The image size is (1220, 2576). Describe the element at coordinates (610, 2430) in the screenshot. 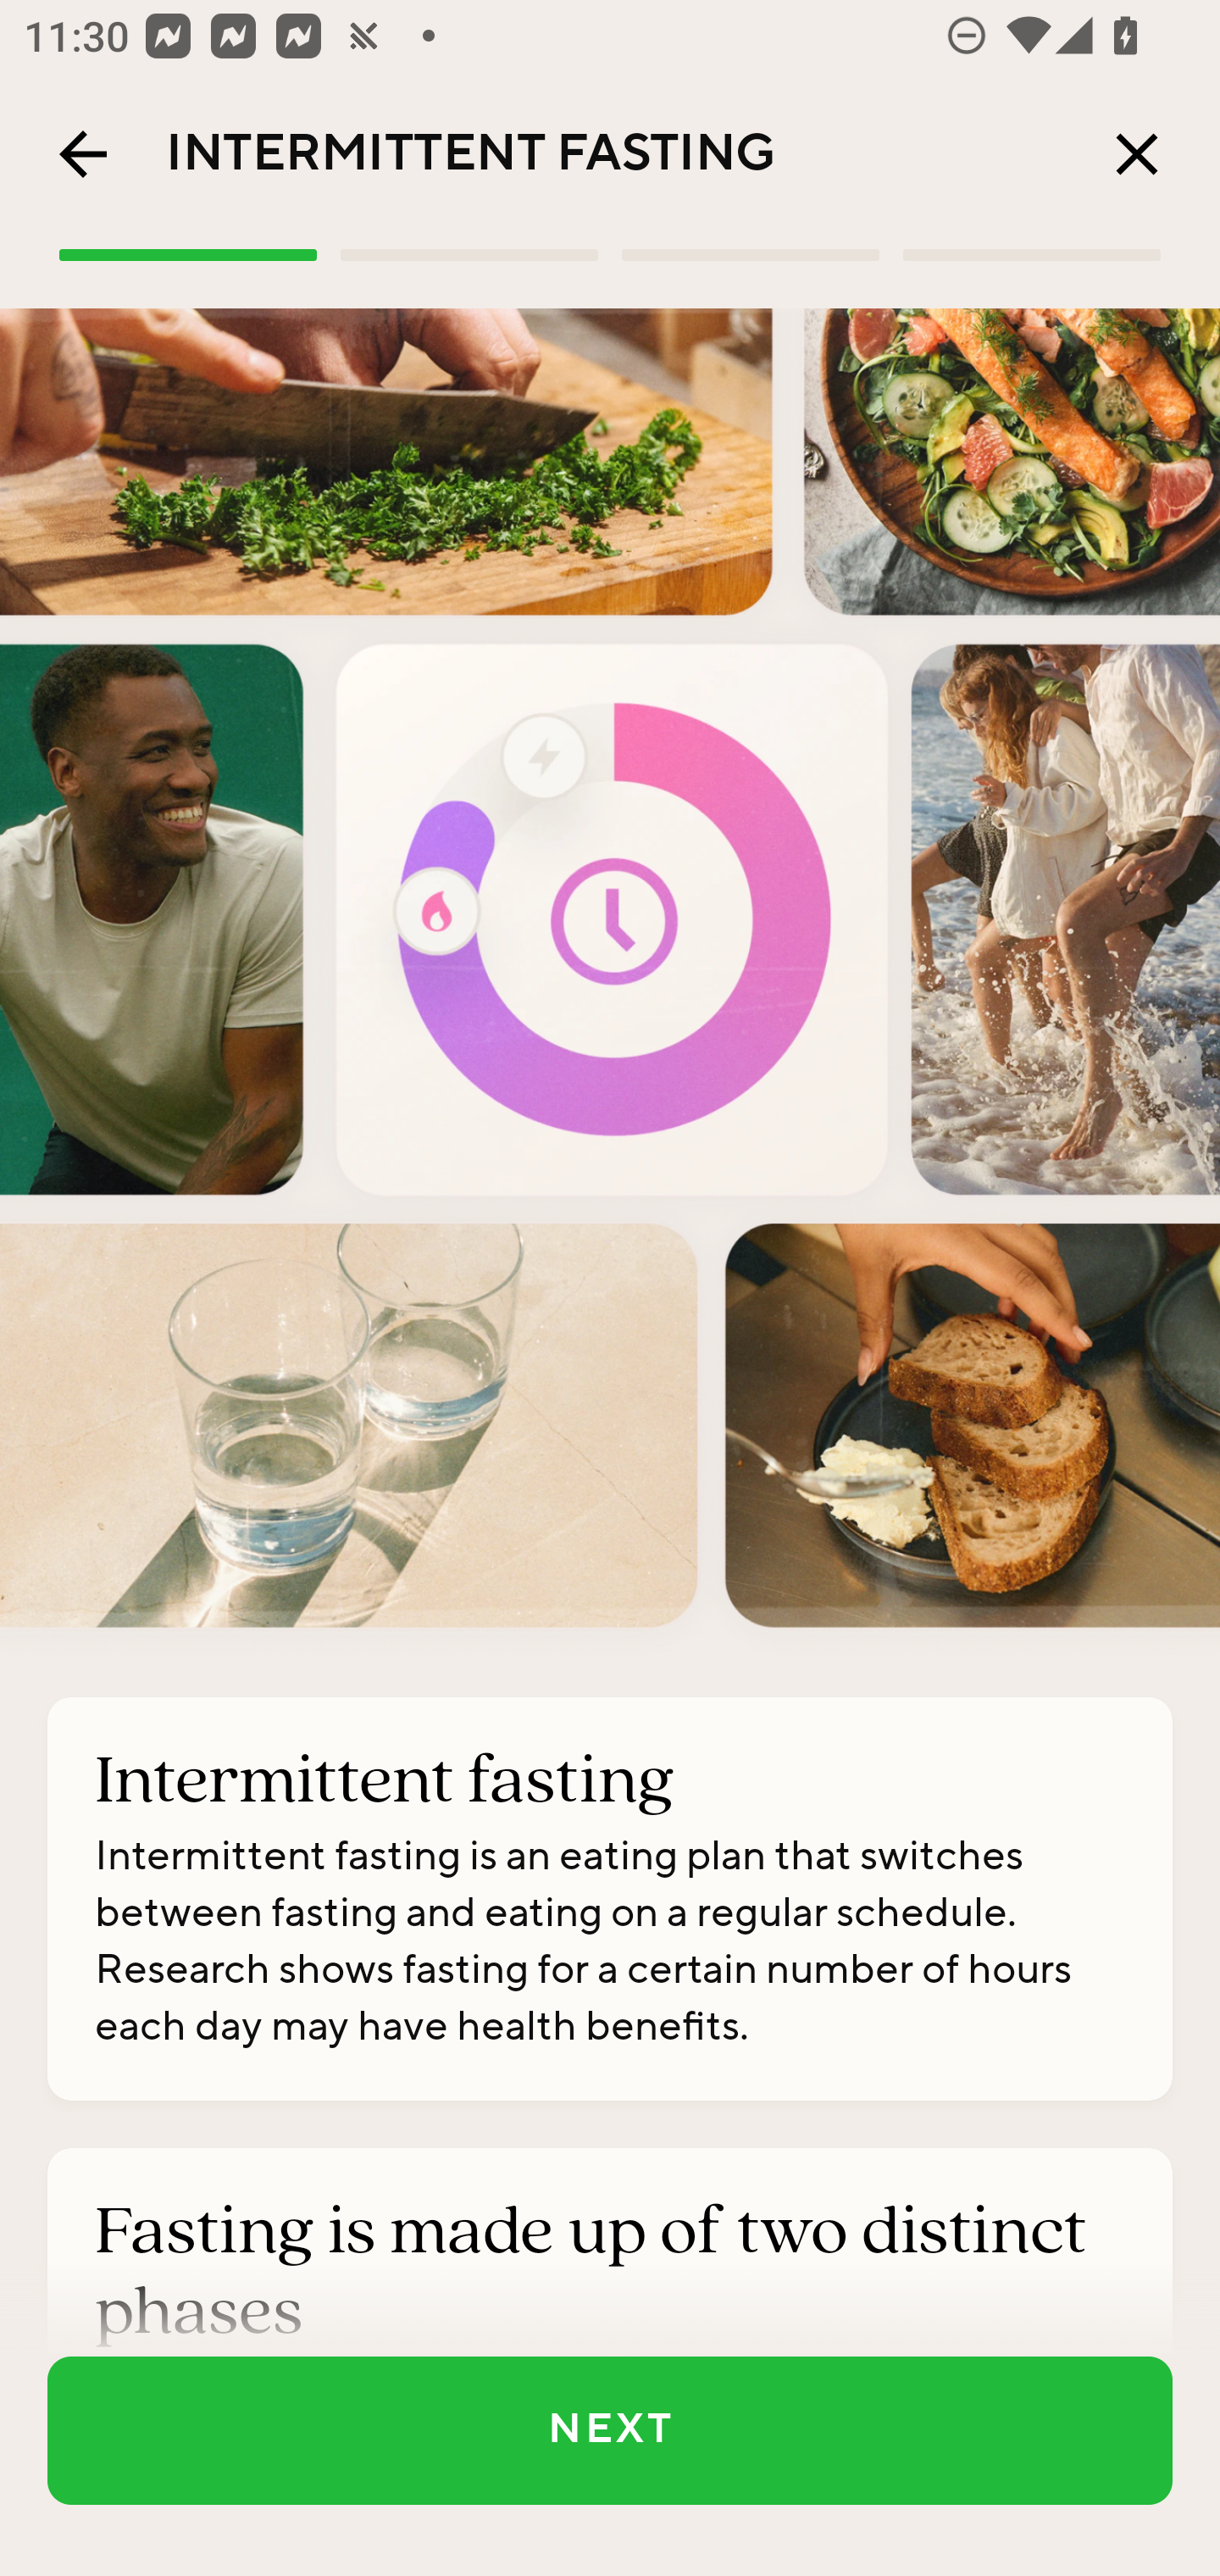

I see `NEXT` at that location.